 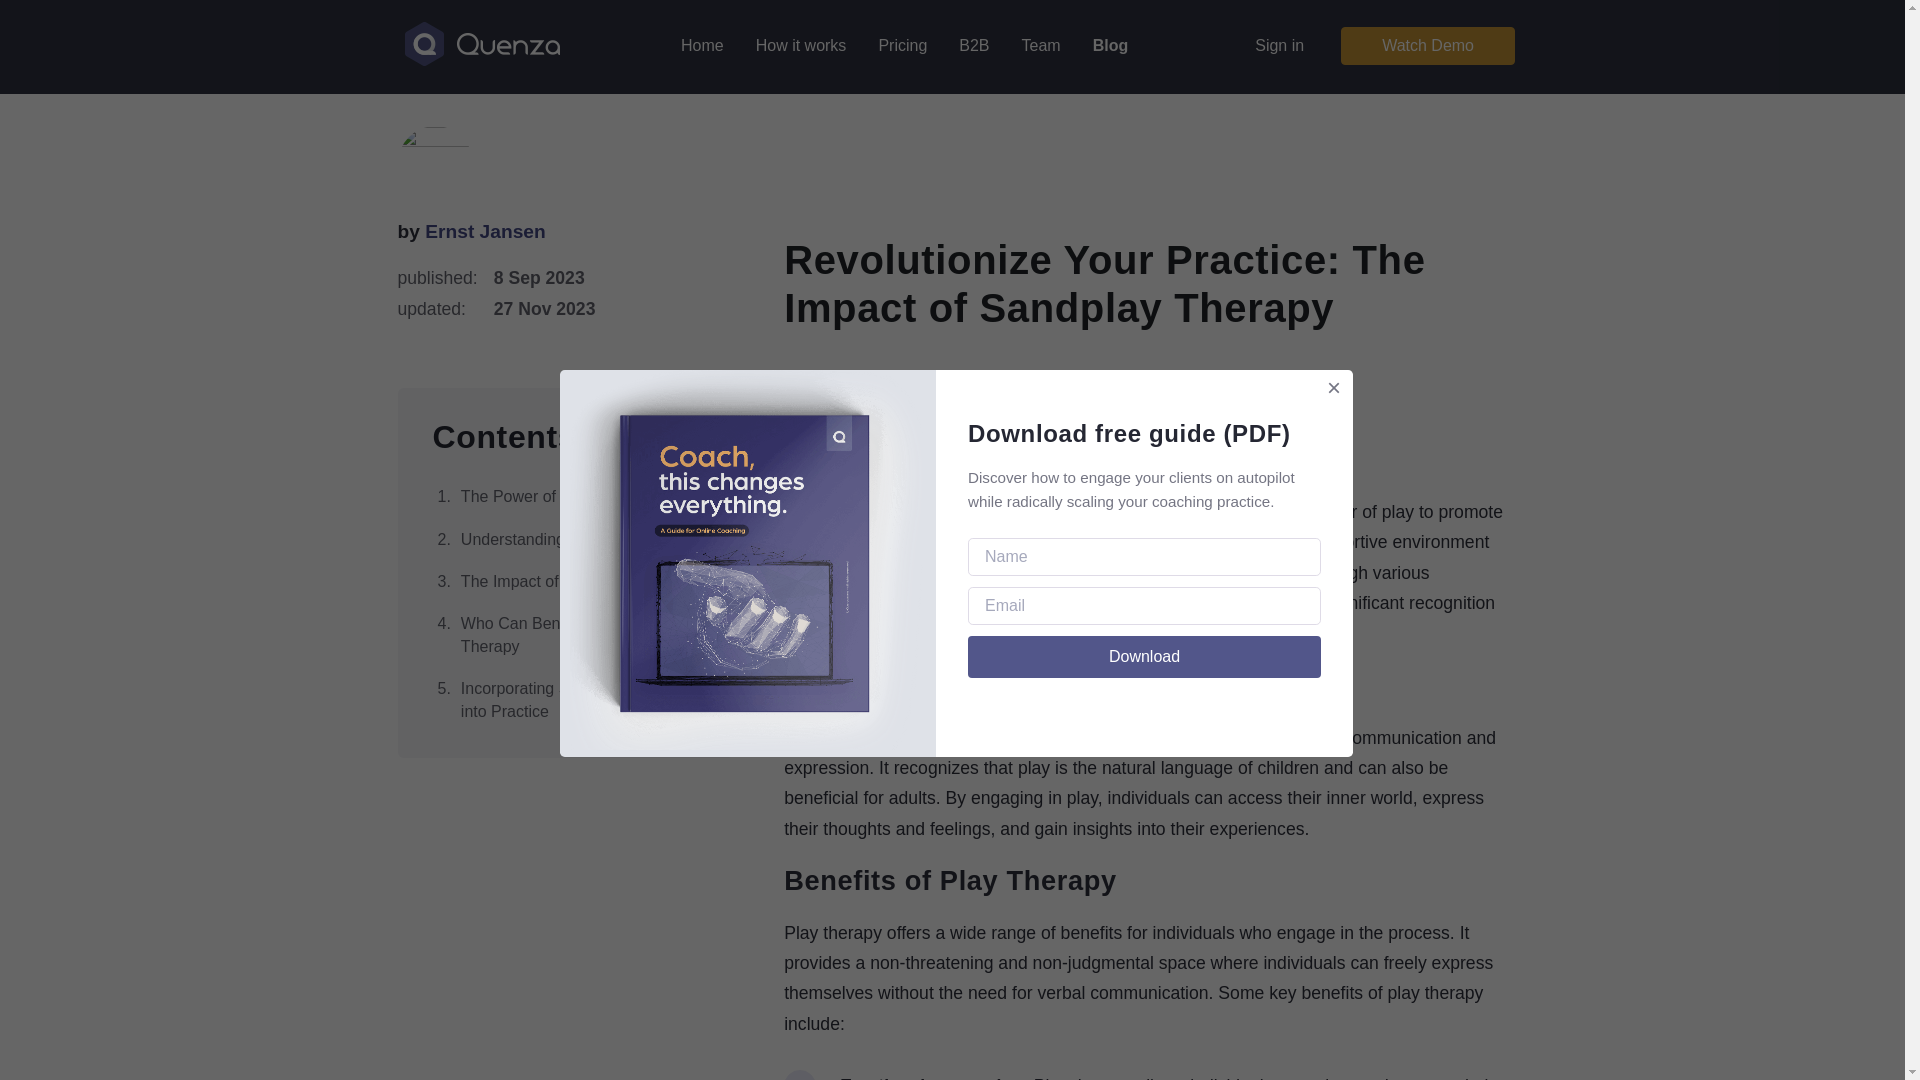 What do you see at coordinates (801, 46) in the screenshot?
I see `How it works` at bounding box center [801, 46].